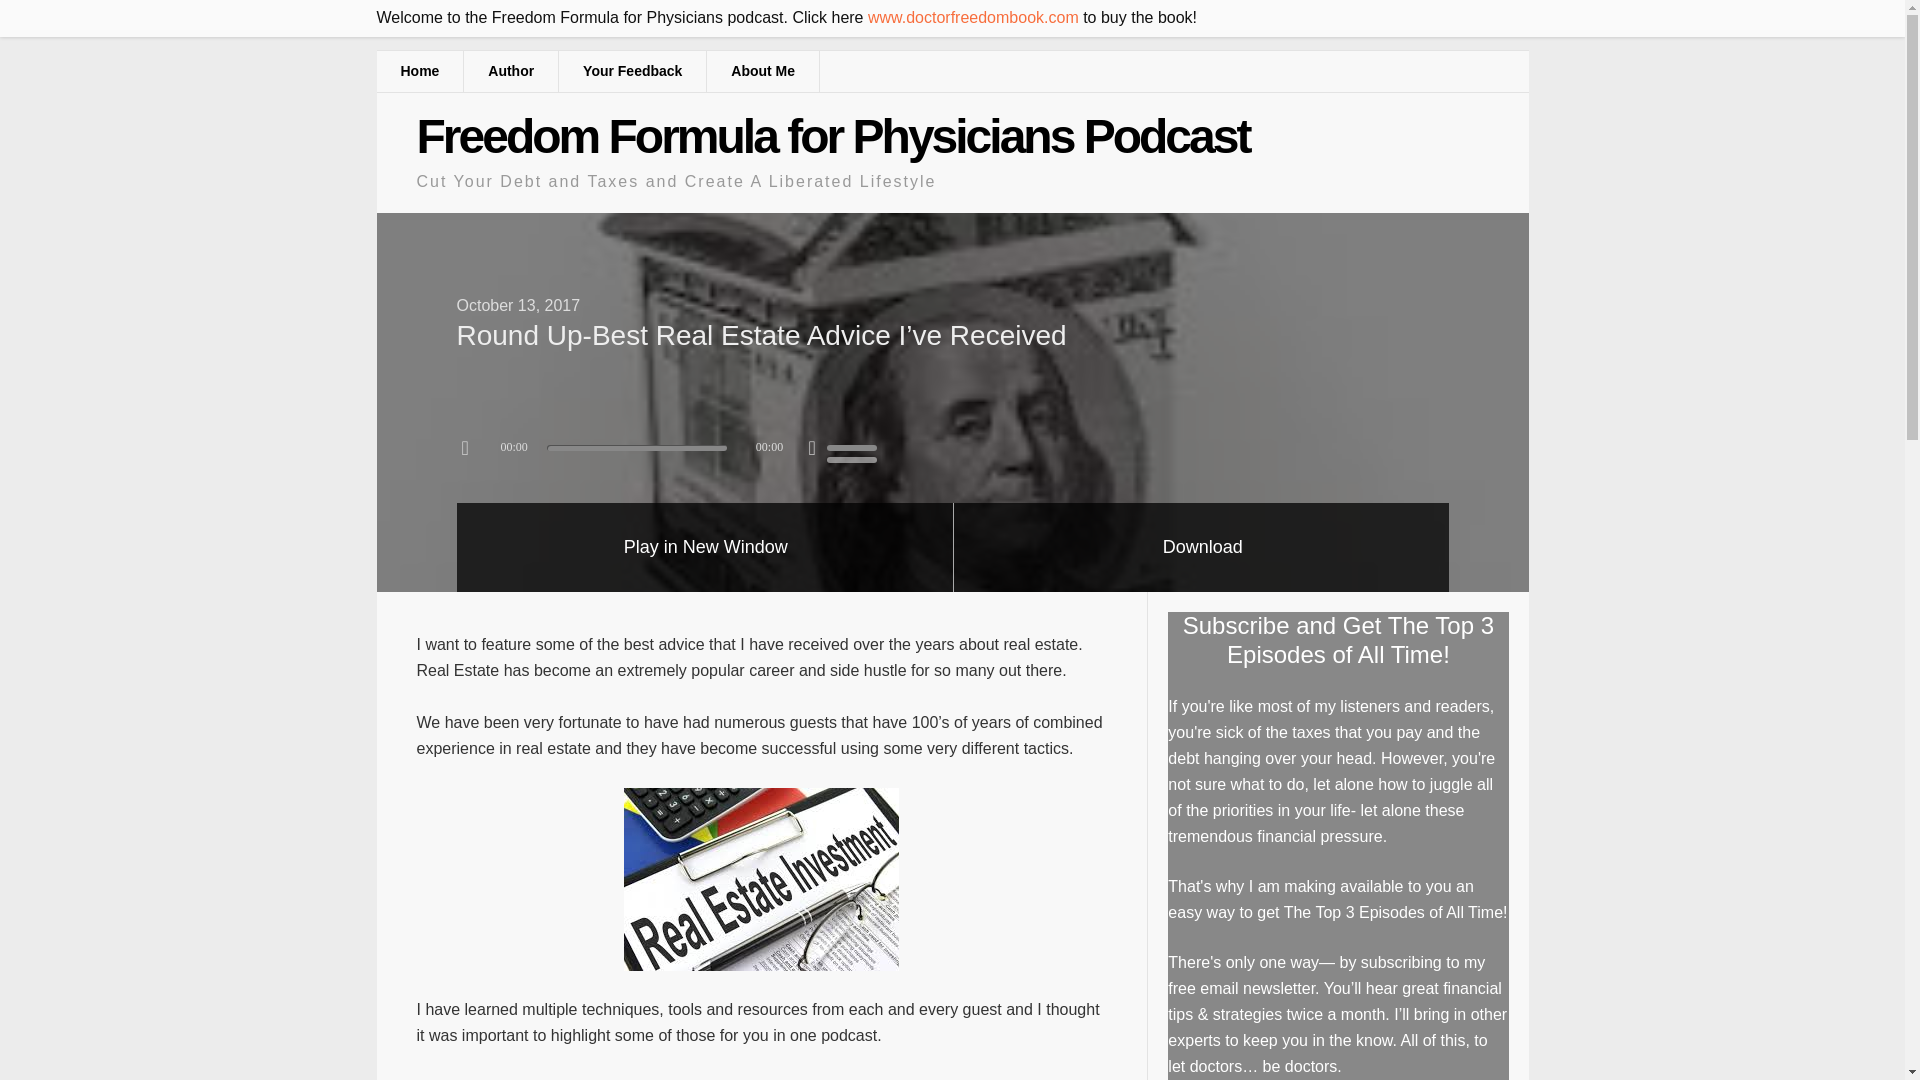  What do you see at coordinates (511, 70) in the screenshot?
I see `Author` at bounding box center [511, 70].